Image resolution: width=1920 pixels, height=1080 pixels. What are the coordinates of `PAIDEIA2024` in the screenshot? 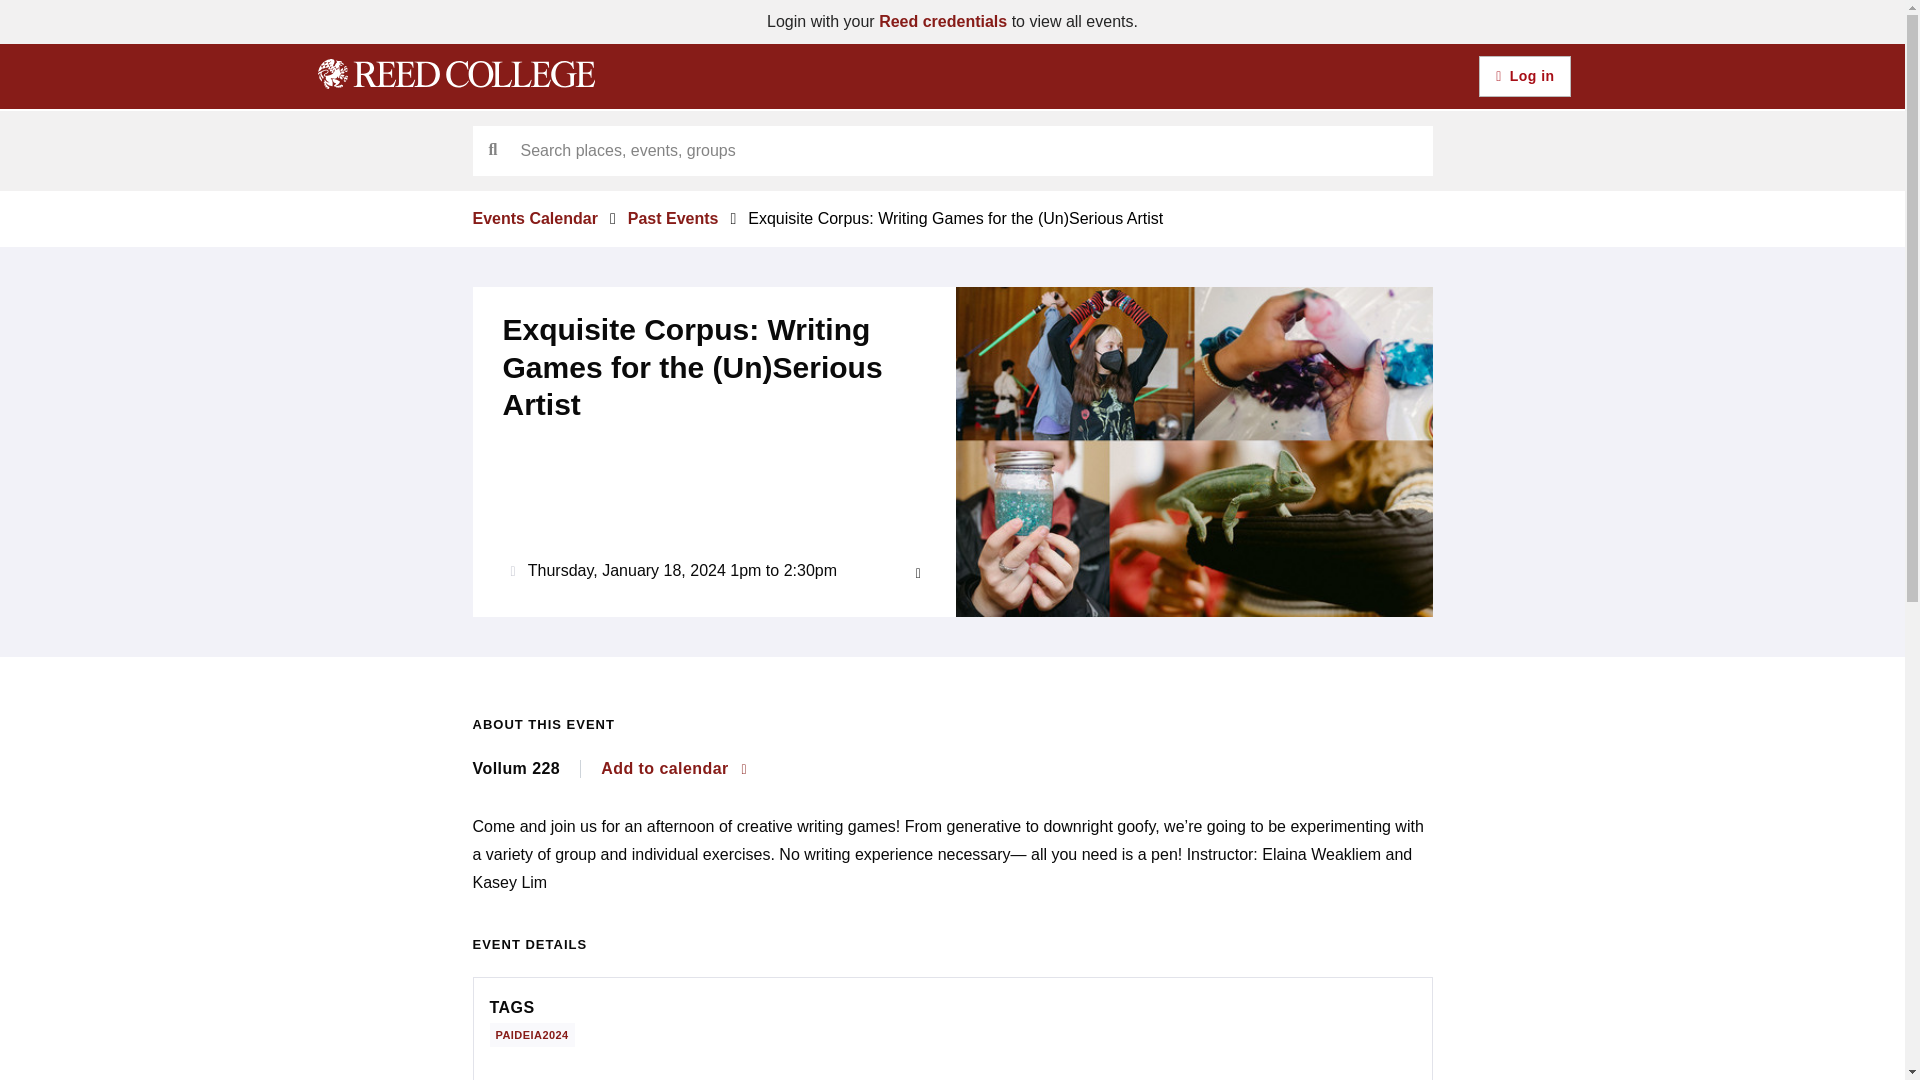 It's located at (536, 1033).